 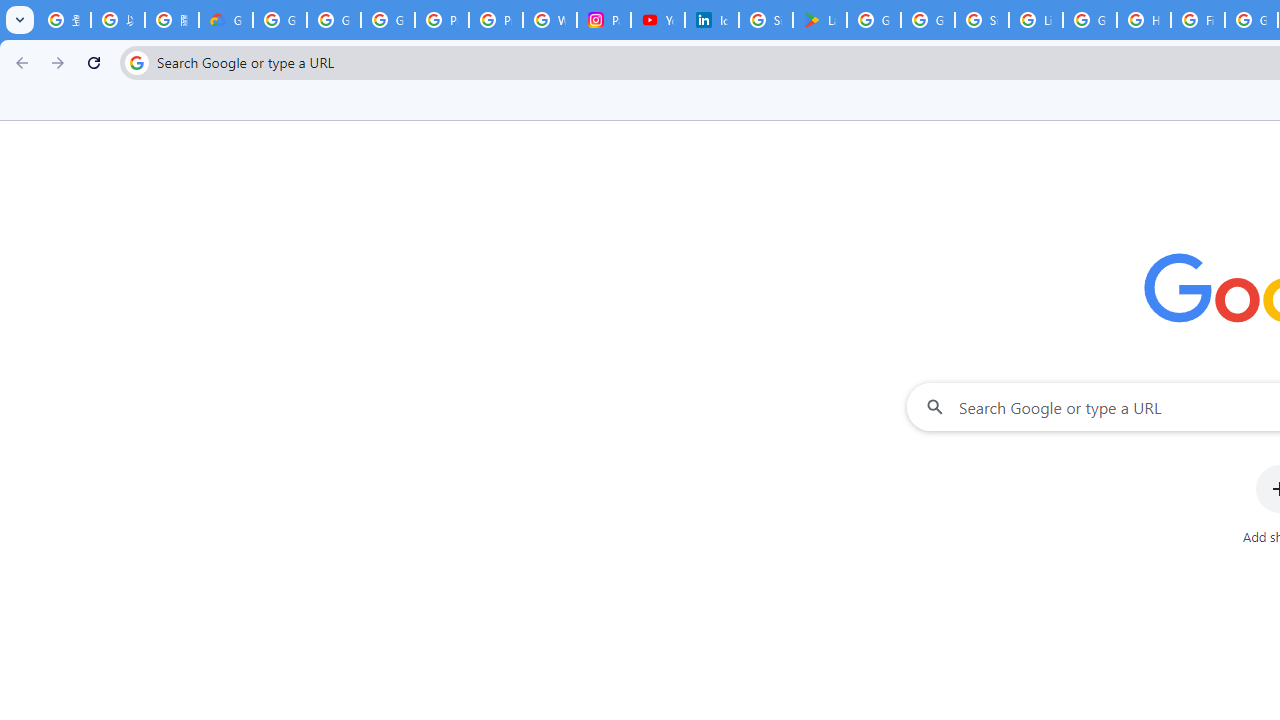 I want to click on Privacy Help Center - Policies Help, so click(x=441, y=20).